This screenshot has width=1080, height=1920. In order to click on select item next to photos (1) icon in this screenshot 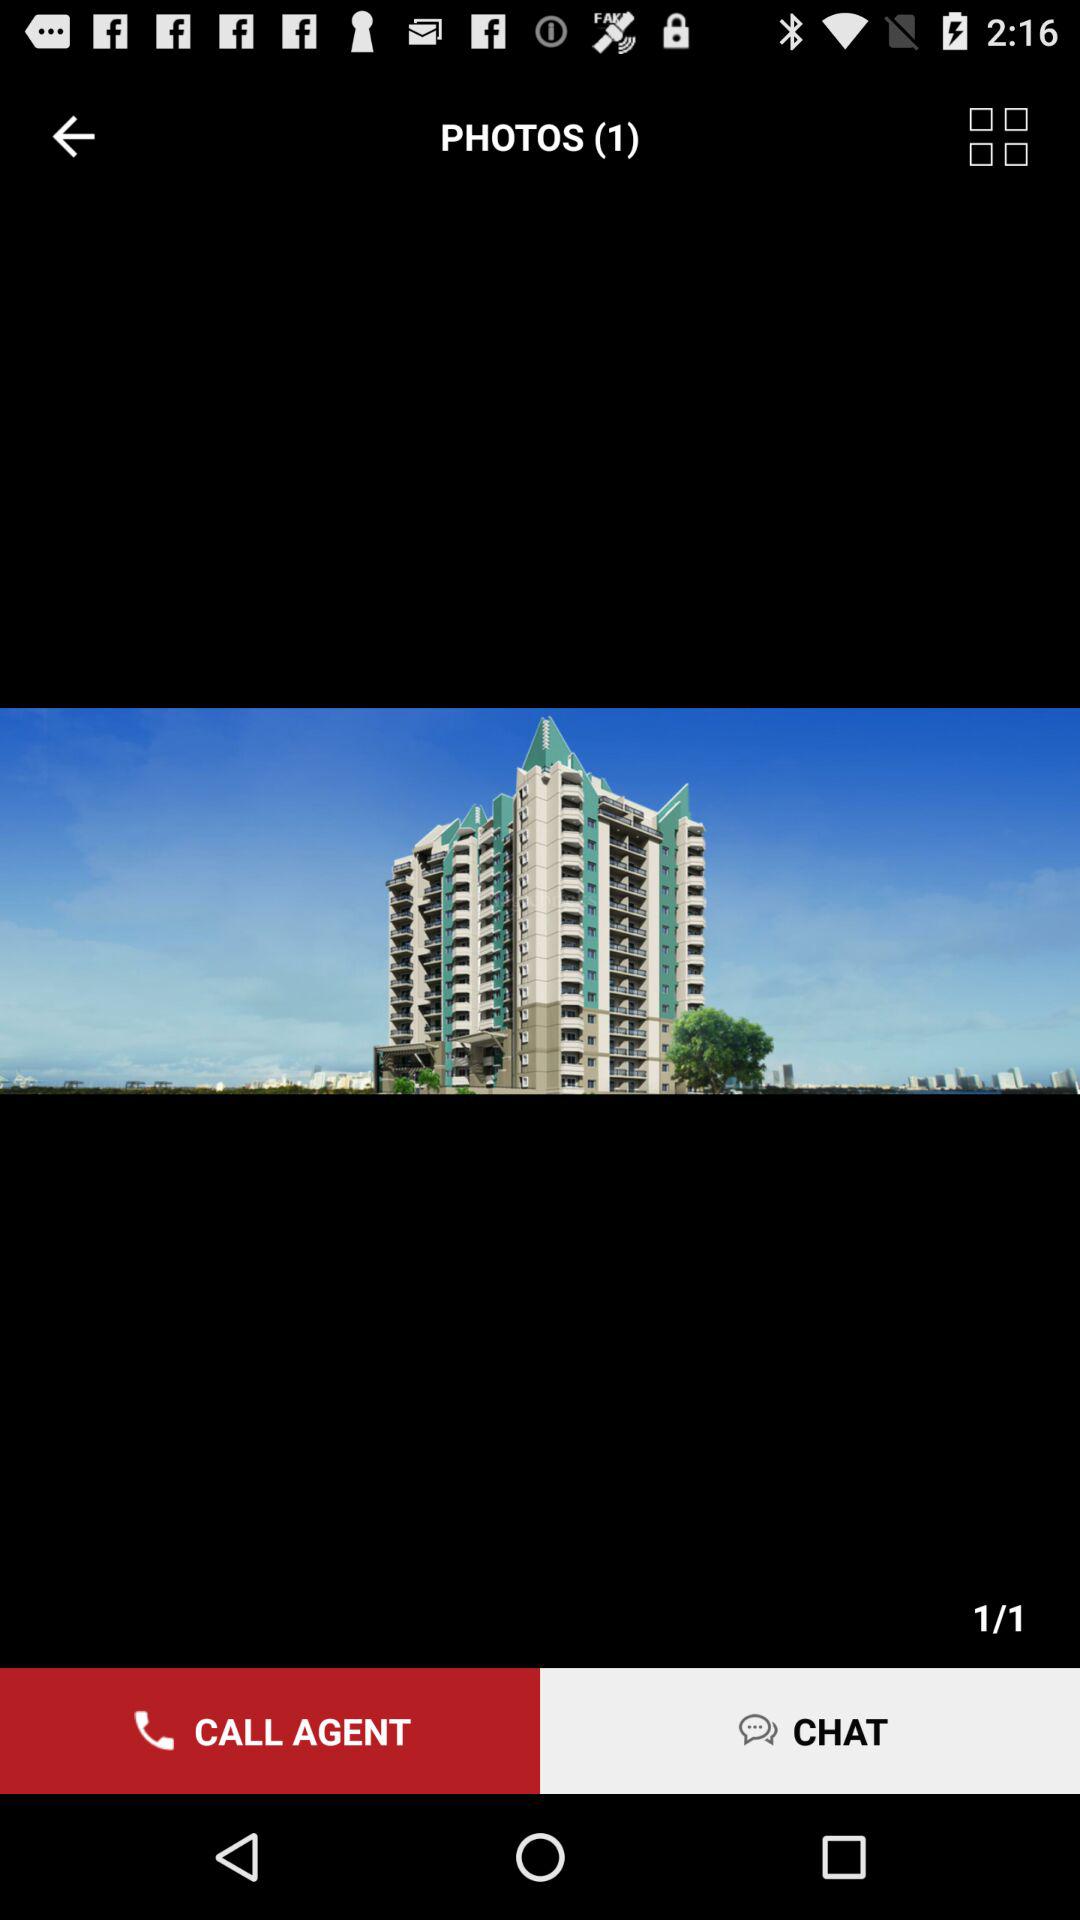, I will do `click(73, 136)`.